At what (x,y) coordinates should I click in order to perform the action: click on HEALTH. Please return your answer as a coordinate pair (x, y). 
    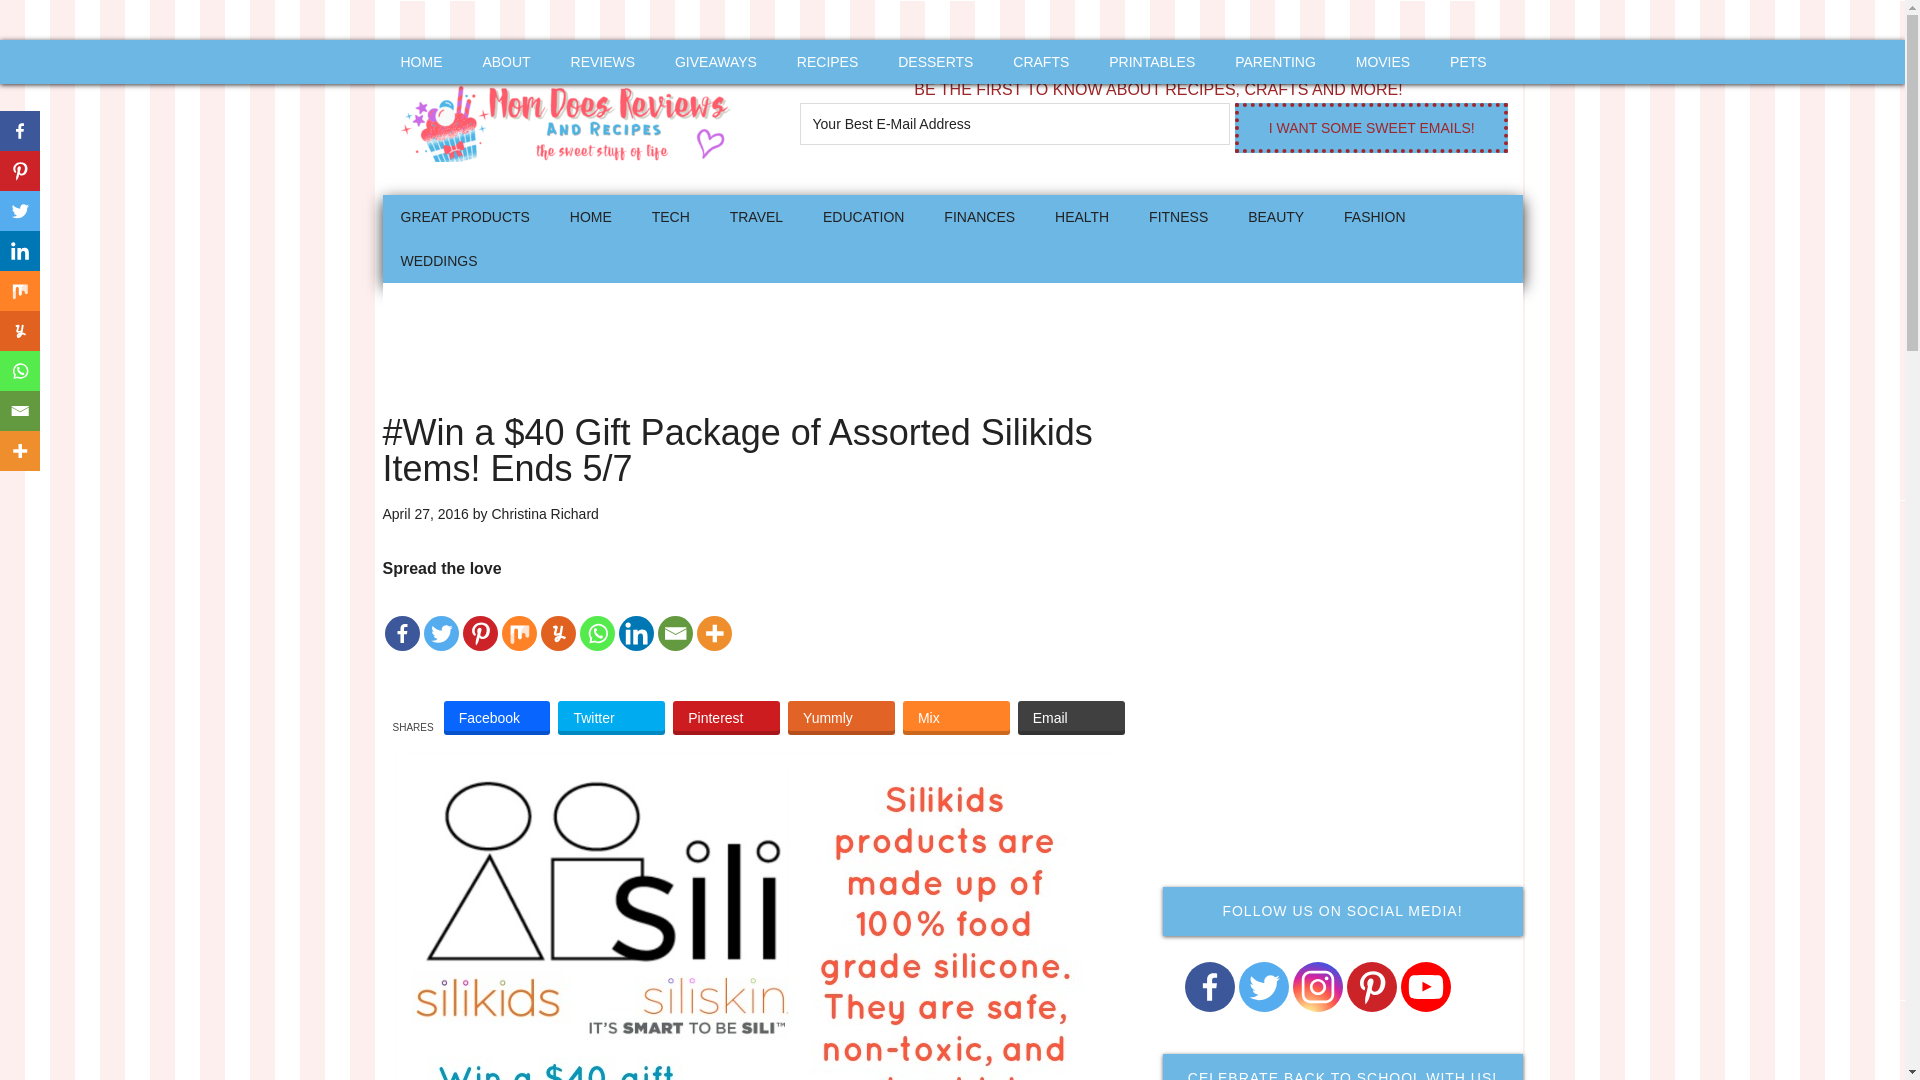
    Looking at the image, I should click on (1082, 216).